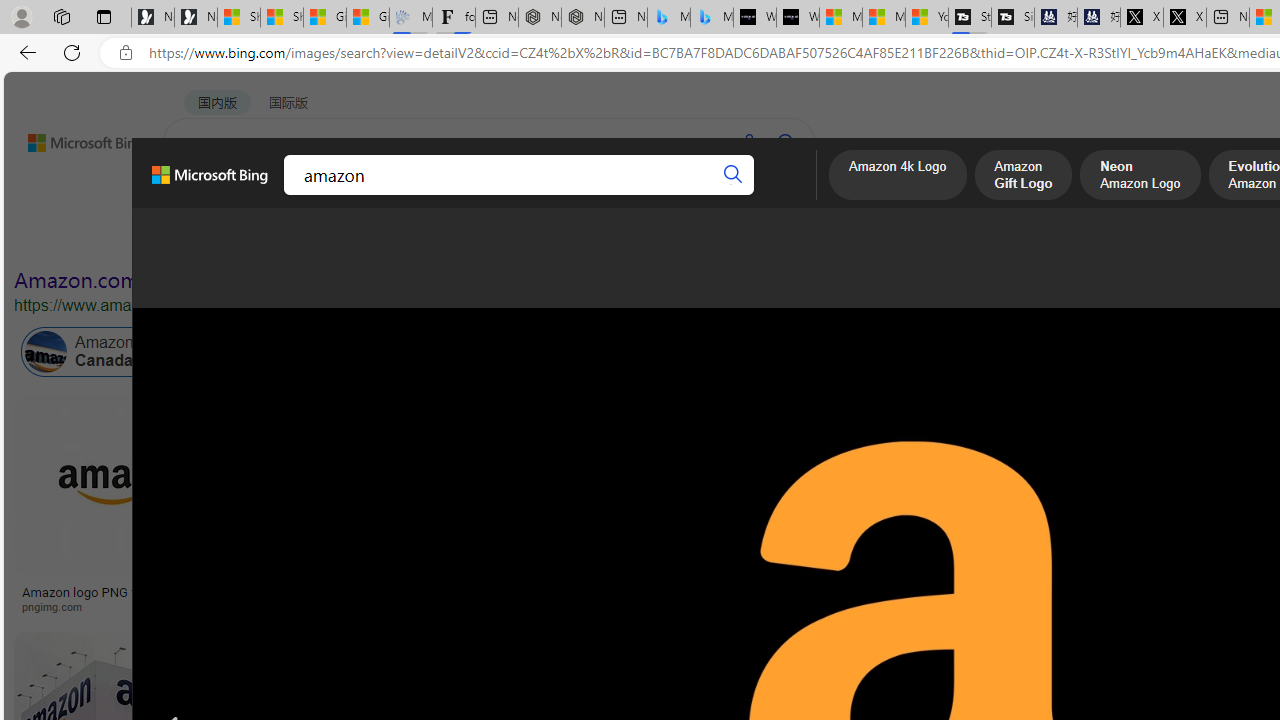 This screenshot has width=1280, height=720. Describe the element at coordinates (444, 238) in the screenshot. I see `Layout` at that location.